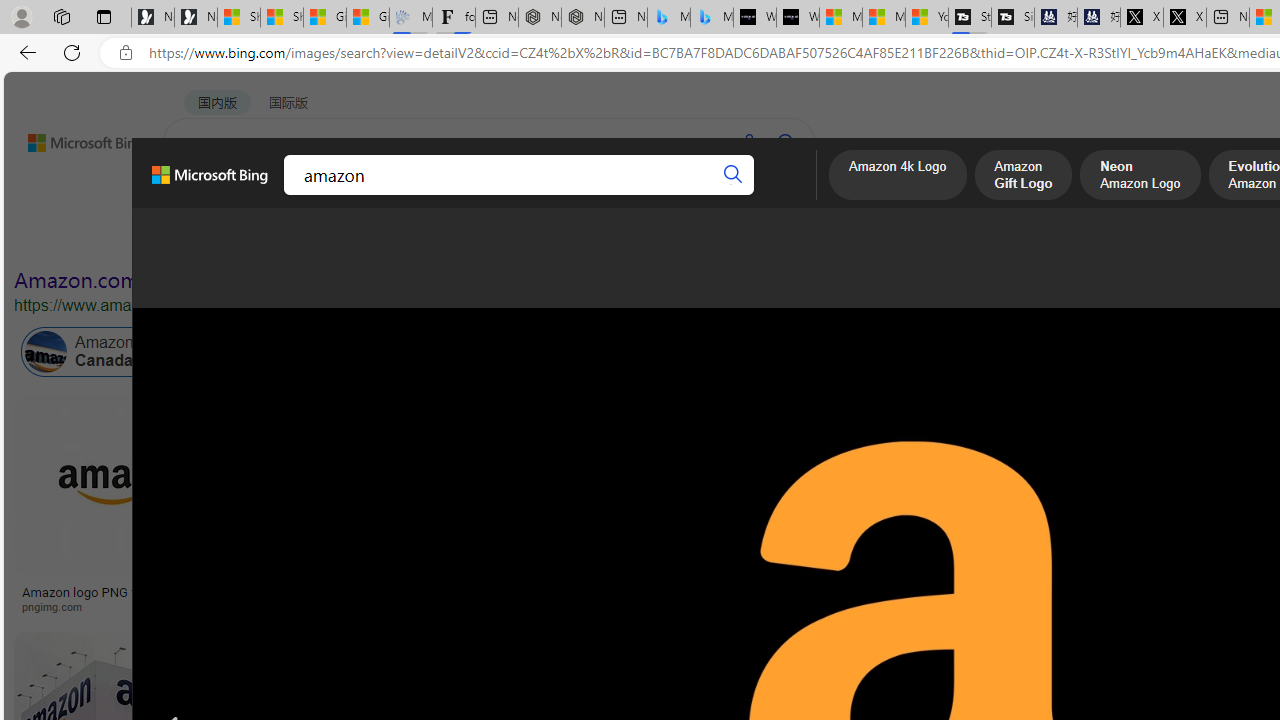 This screenshot has width=1280, height=720. Describe the element at coordinates (444, 238) in the screenshot. I see `Layout` at that location.